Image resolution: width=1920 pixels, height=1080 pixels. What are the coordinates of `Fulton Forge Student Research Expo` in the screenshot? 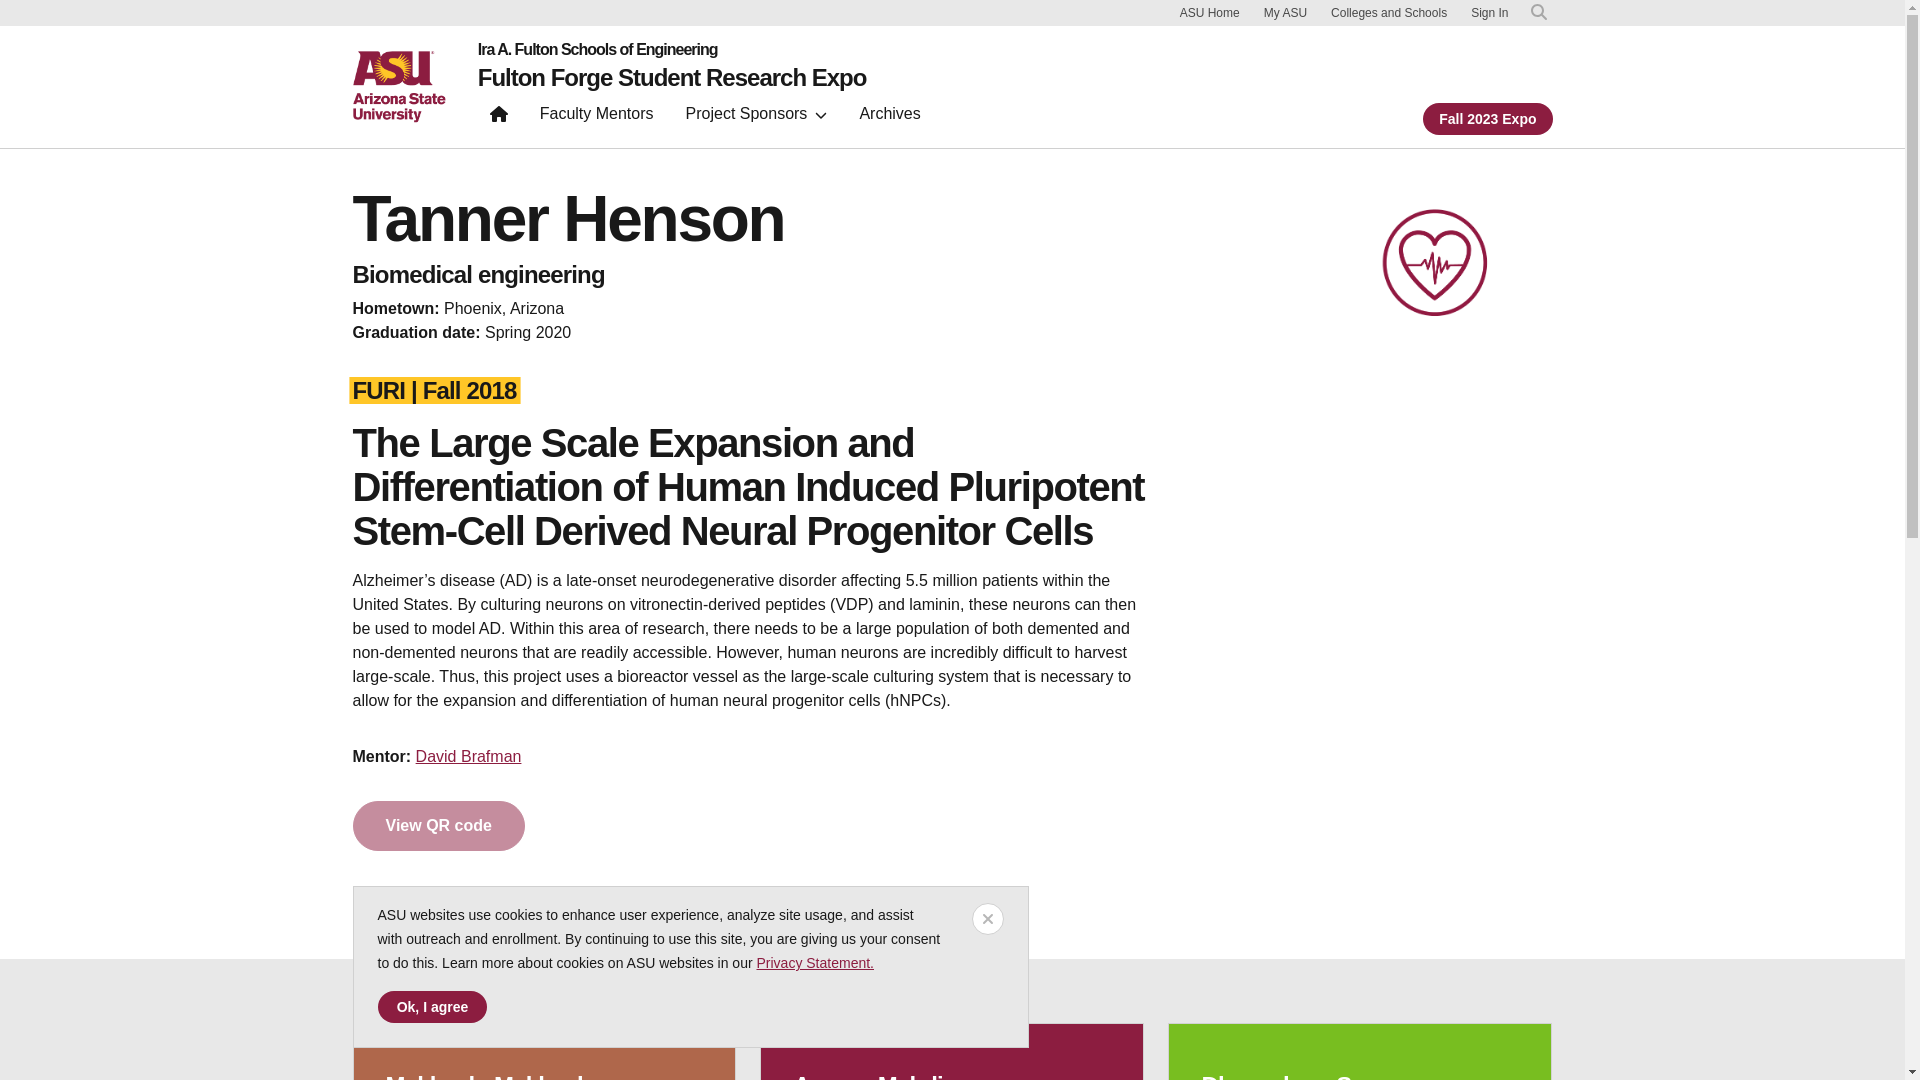 It's located at (672, 77).